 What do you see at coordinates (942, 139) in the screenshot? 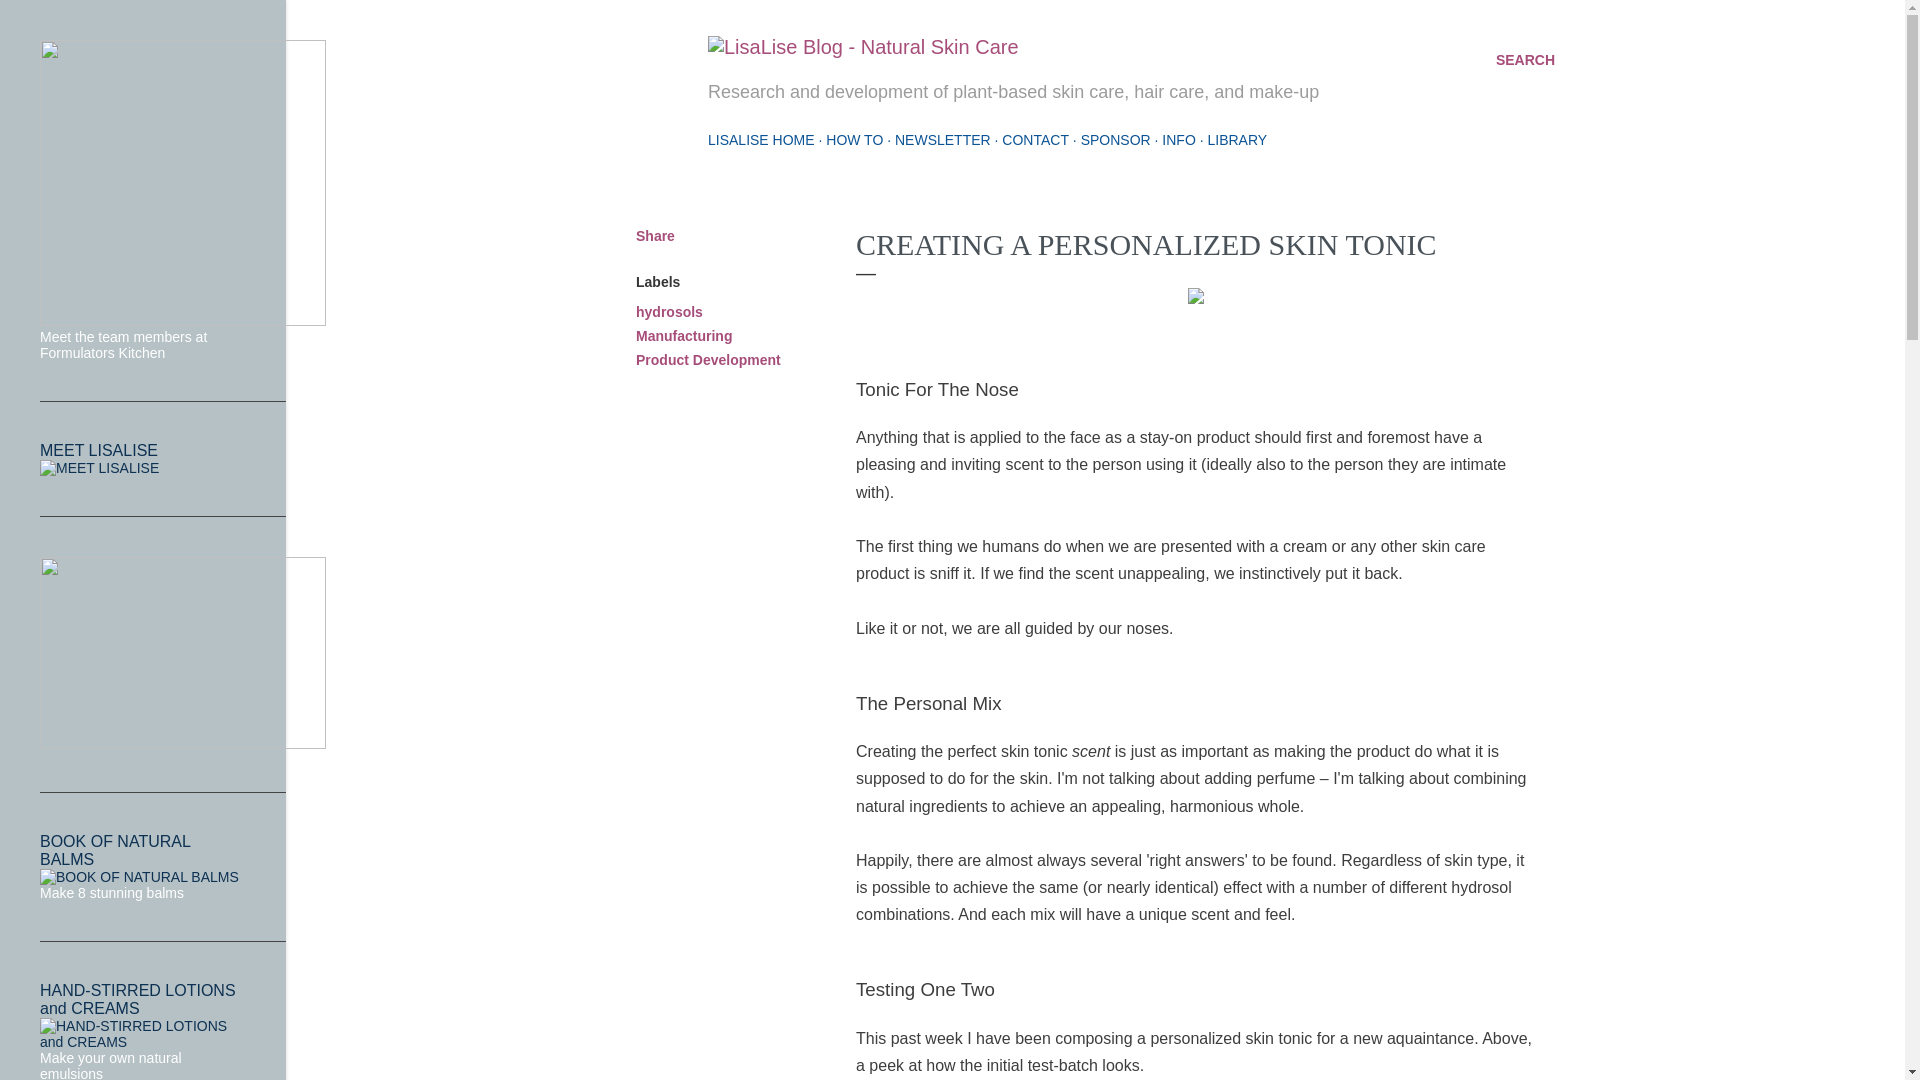
I see `NEWSLETTER` at bounding box center [942, 139].